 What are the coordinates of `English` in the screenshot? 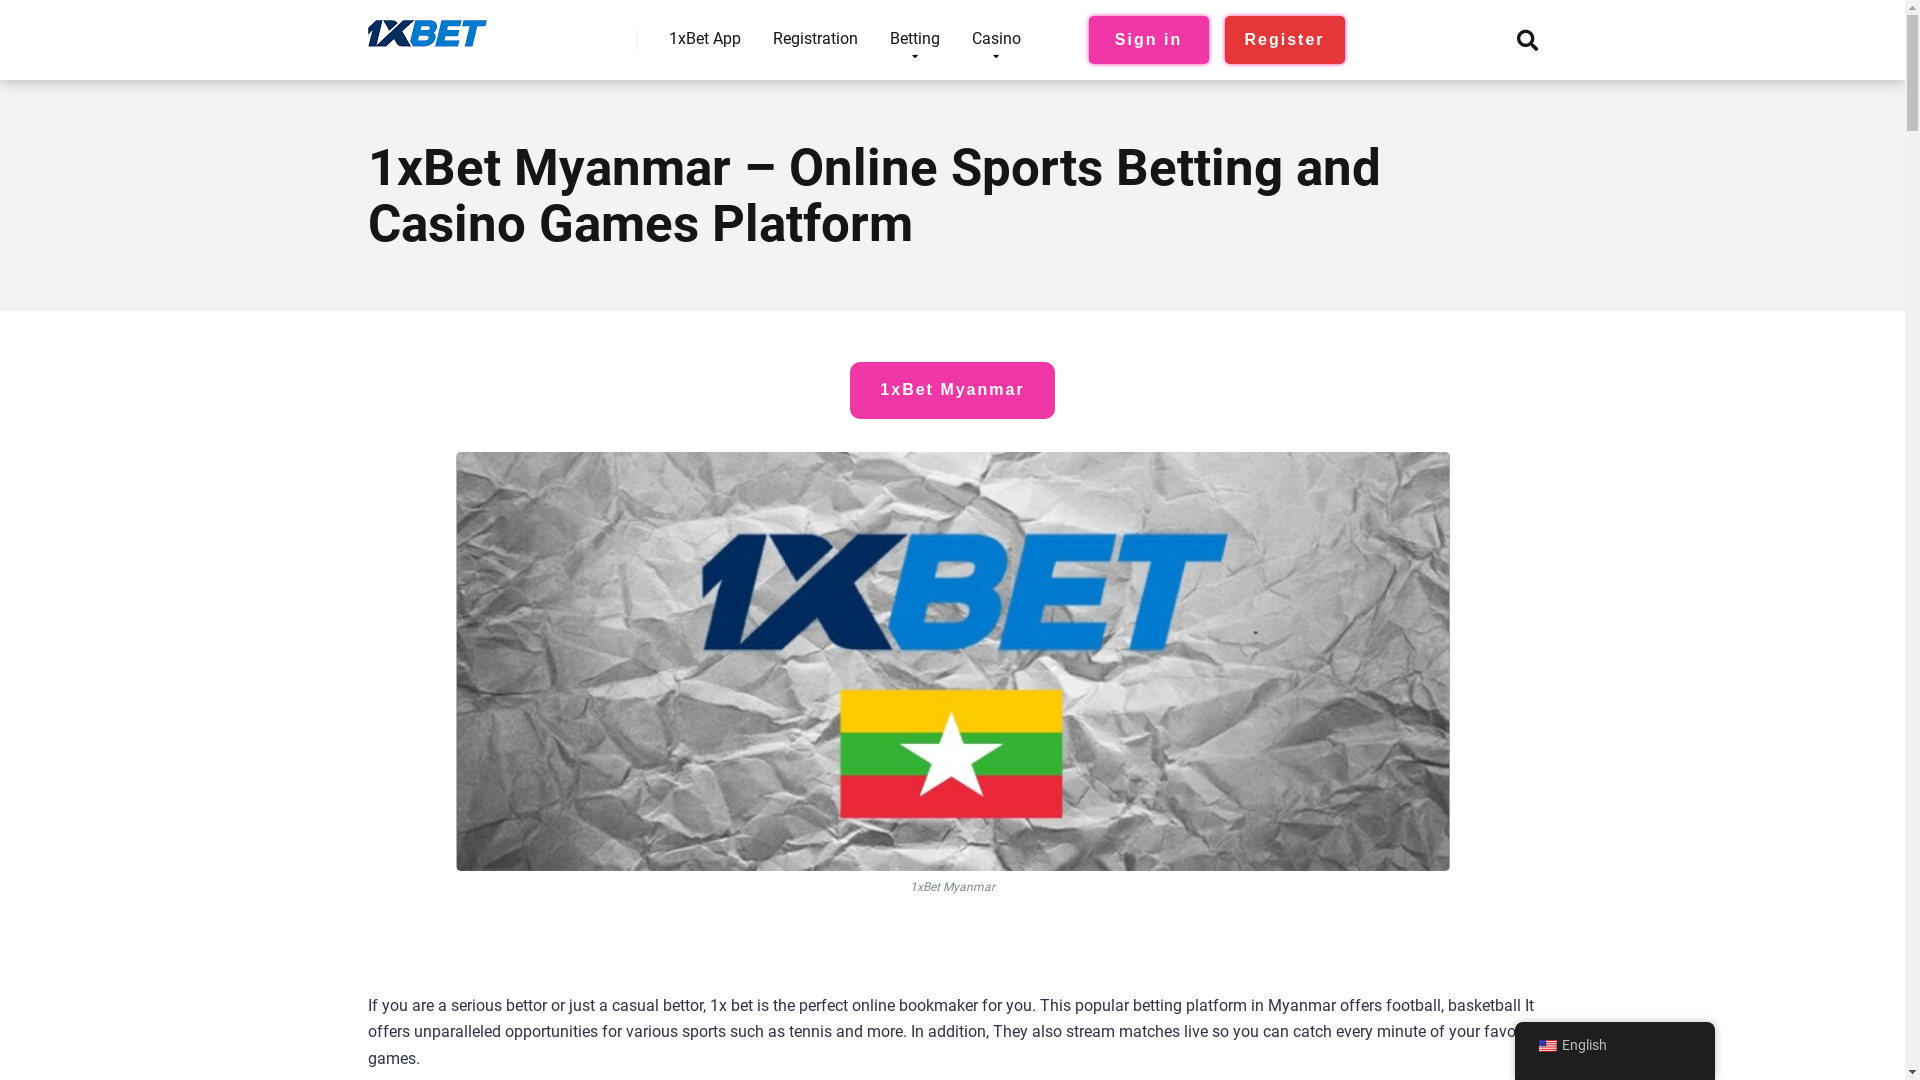 It's located at (1547, 1046).